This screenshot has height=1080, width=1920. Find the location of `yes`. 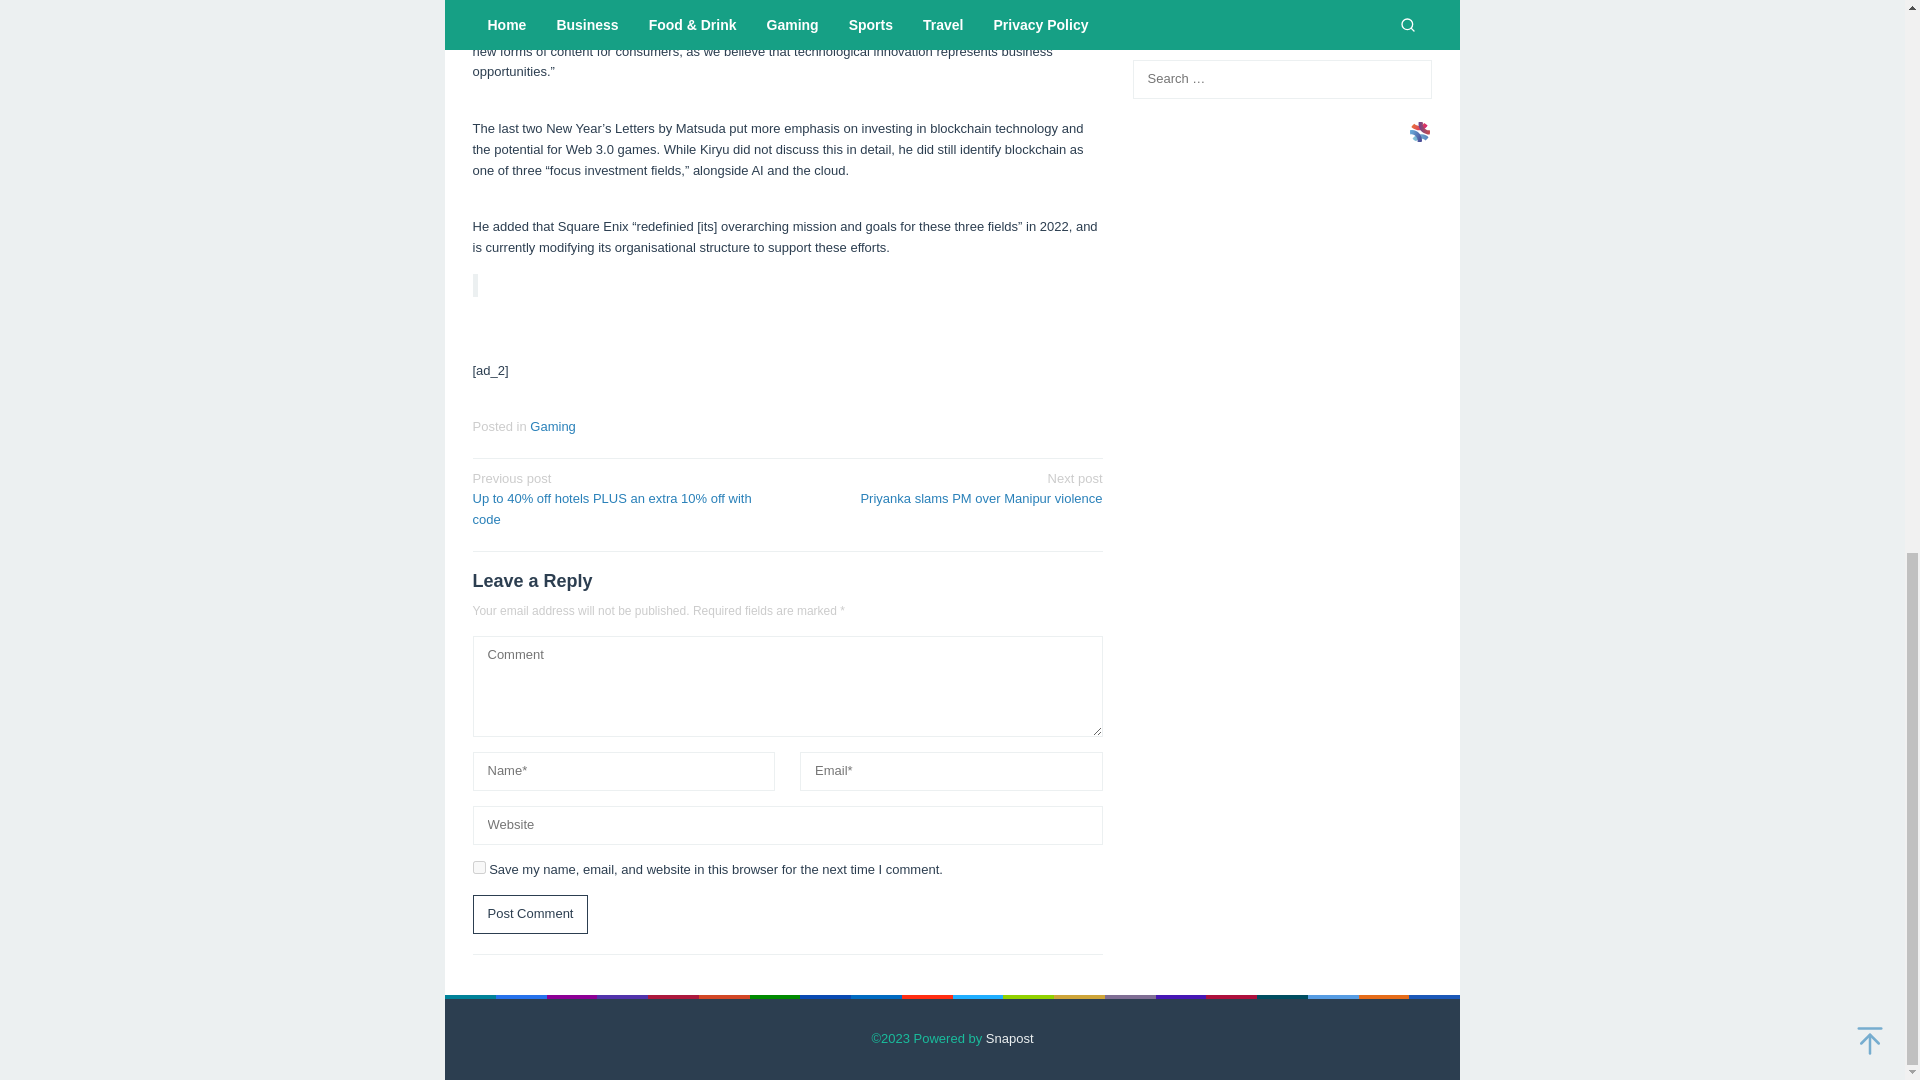

yes is located at coordinates (478, 866).